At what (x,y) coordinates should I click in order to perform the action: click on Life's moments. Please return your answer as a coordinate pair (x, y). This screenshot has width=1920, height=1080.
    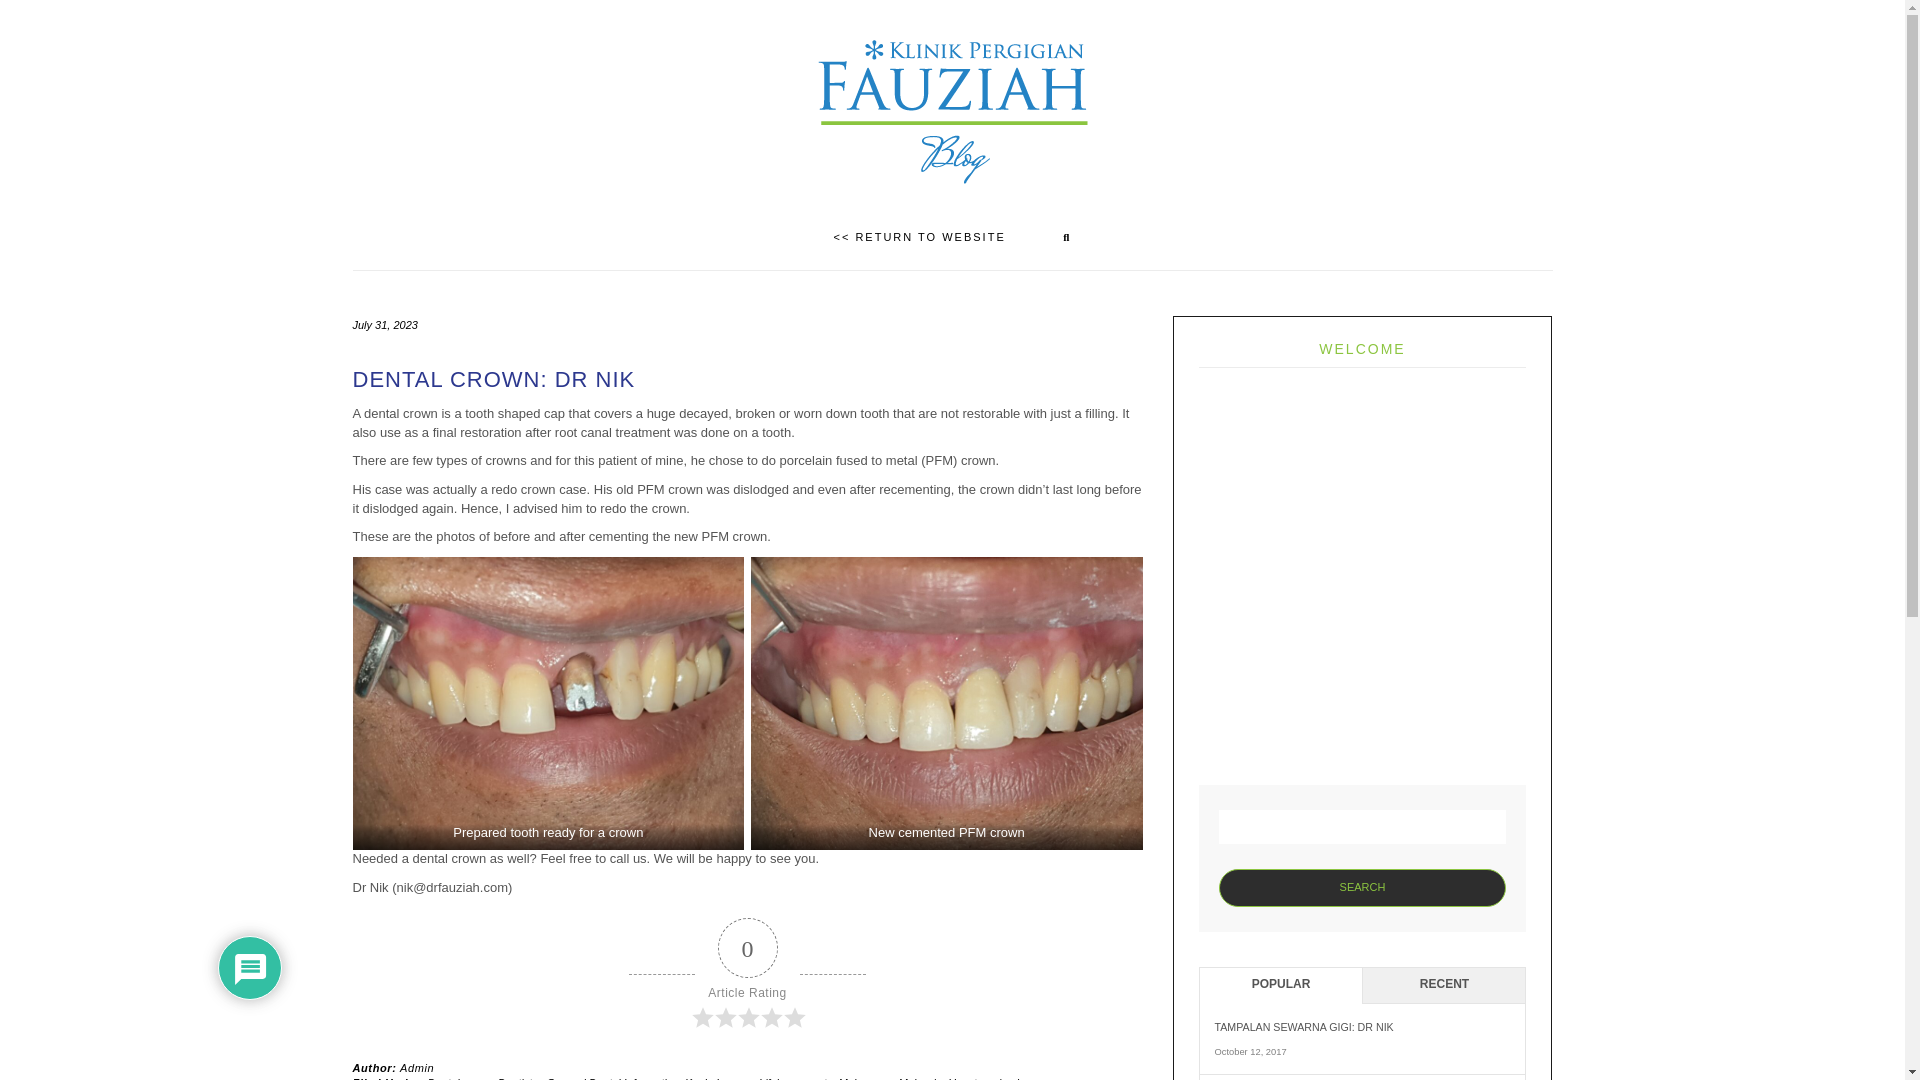
    Looking at the image, I should click on (796, 1078).